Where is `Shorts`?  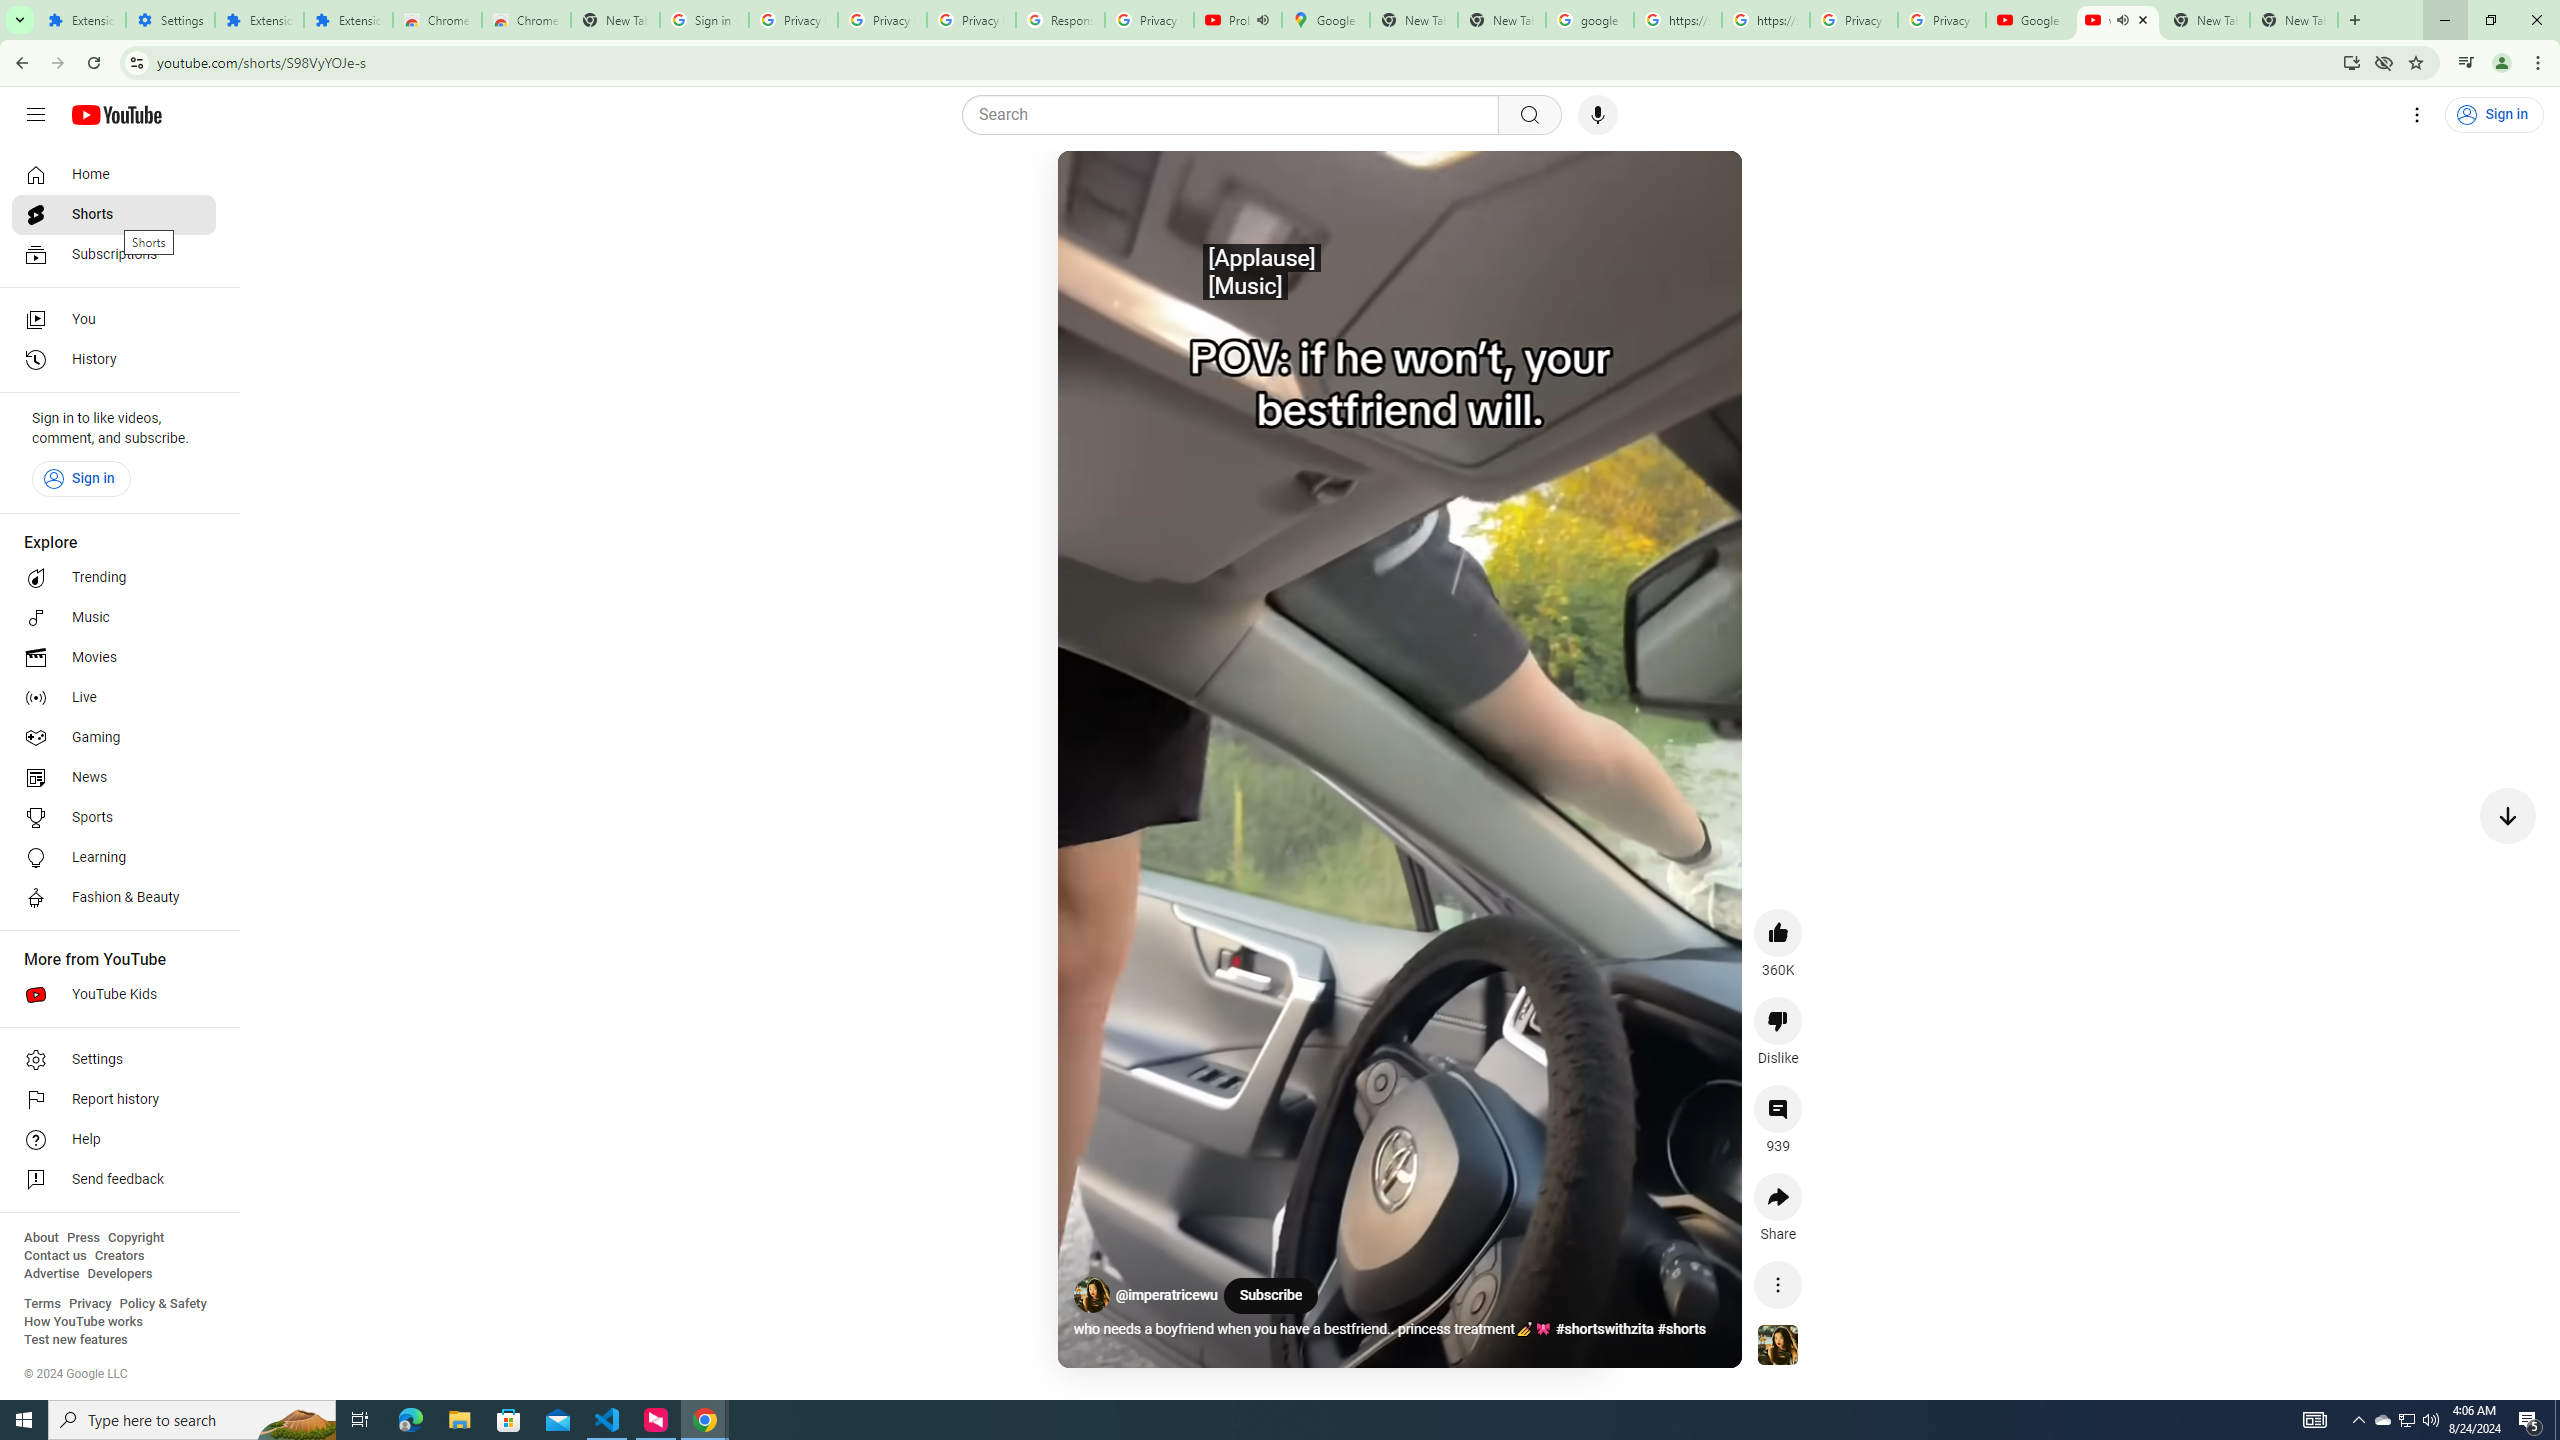 Shorts is located at coordinates (114, 214).